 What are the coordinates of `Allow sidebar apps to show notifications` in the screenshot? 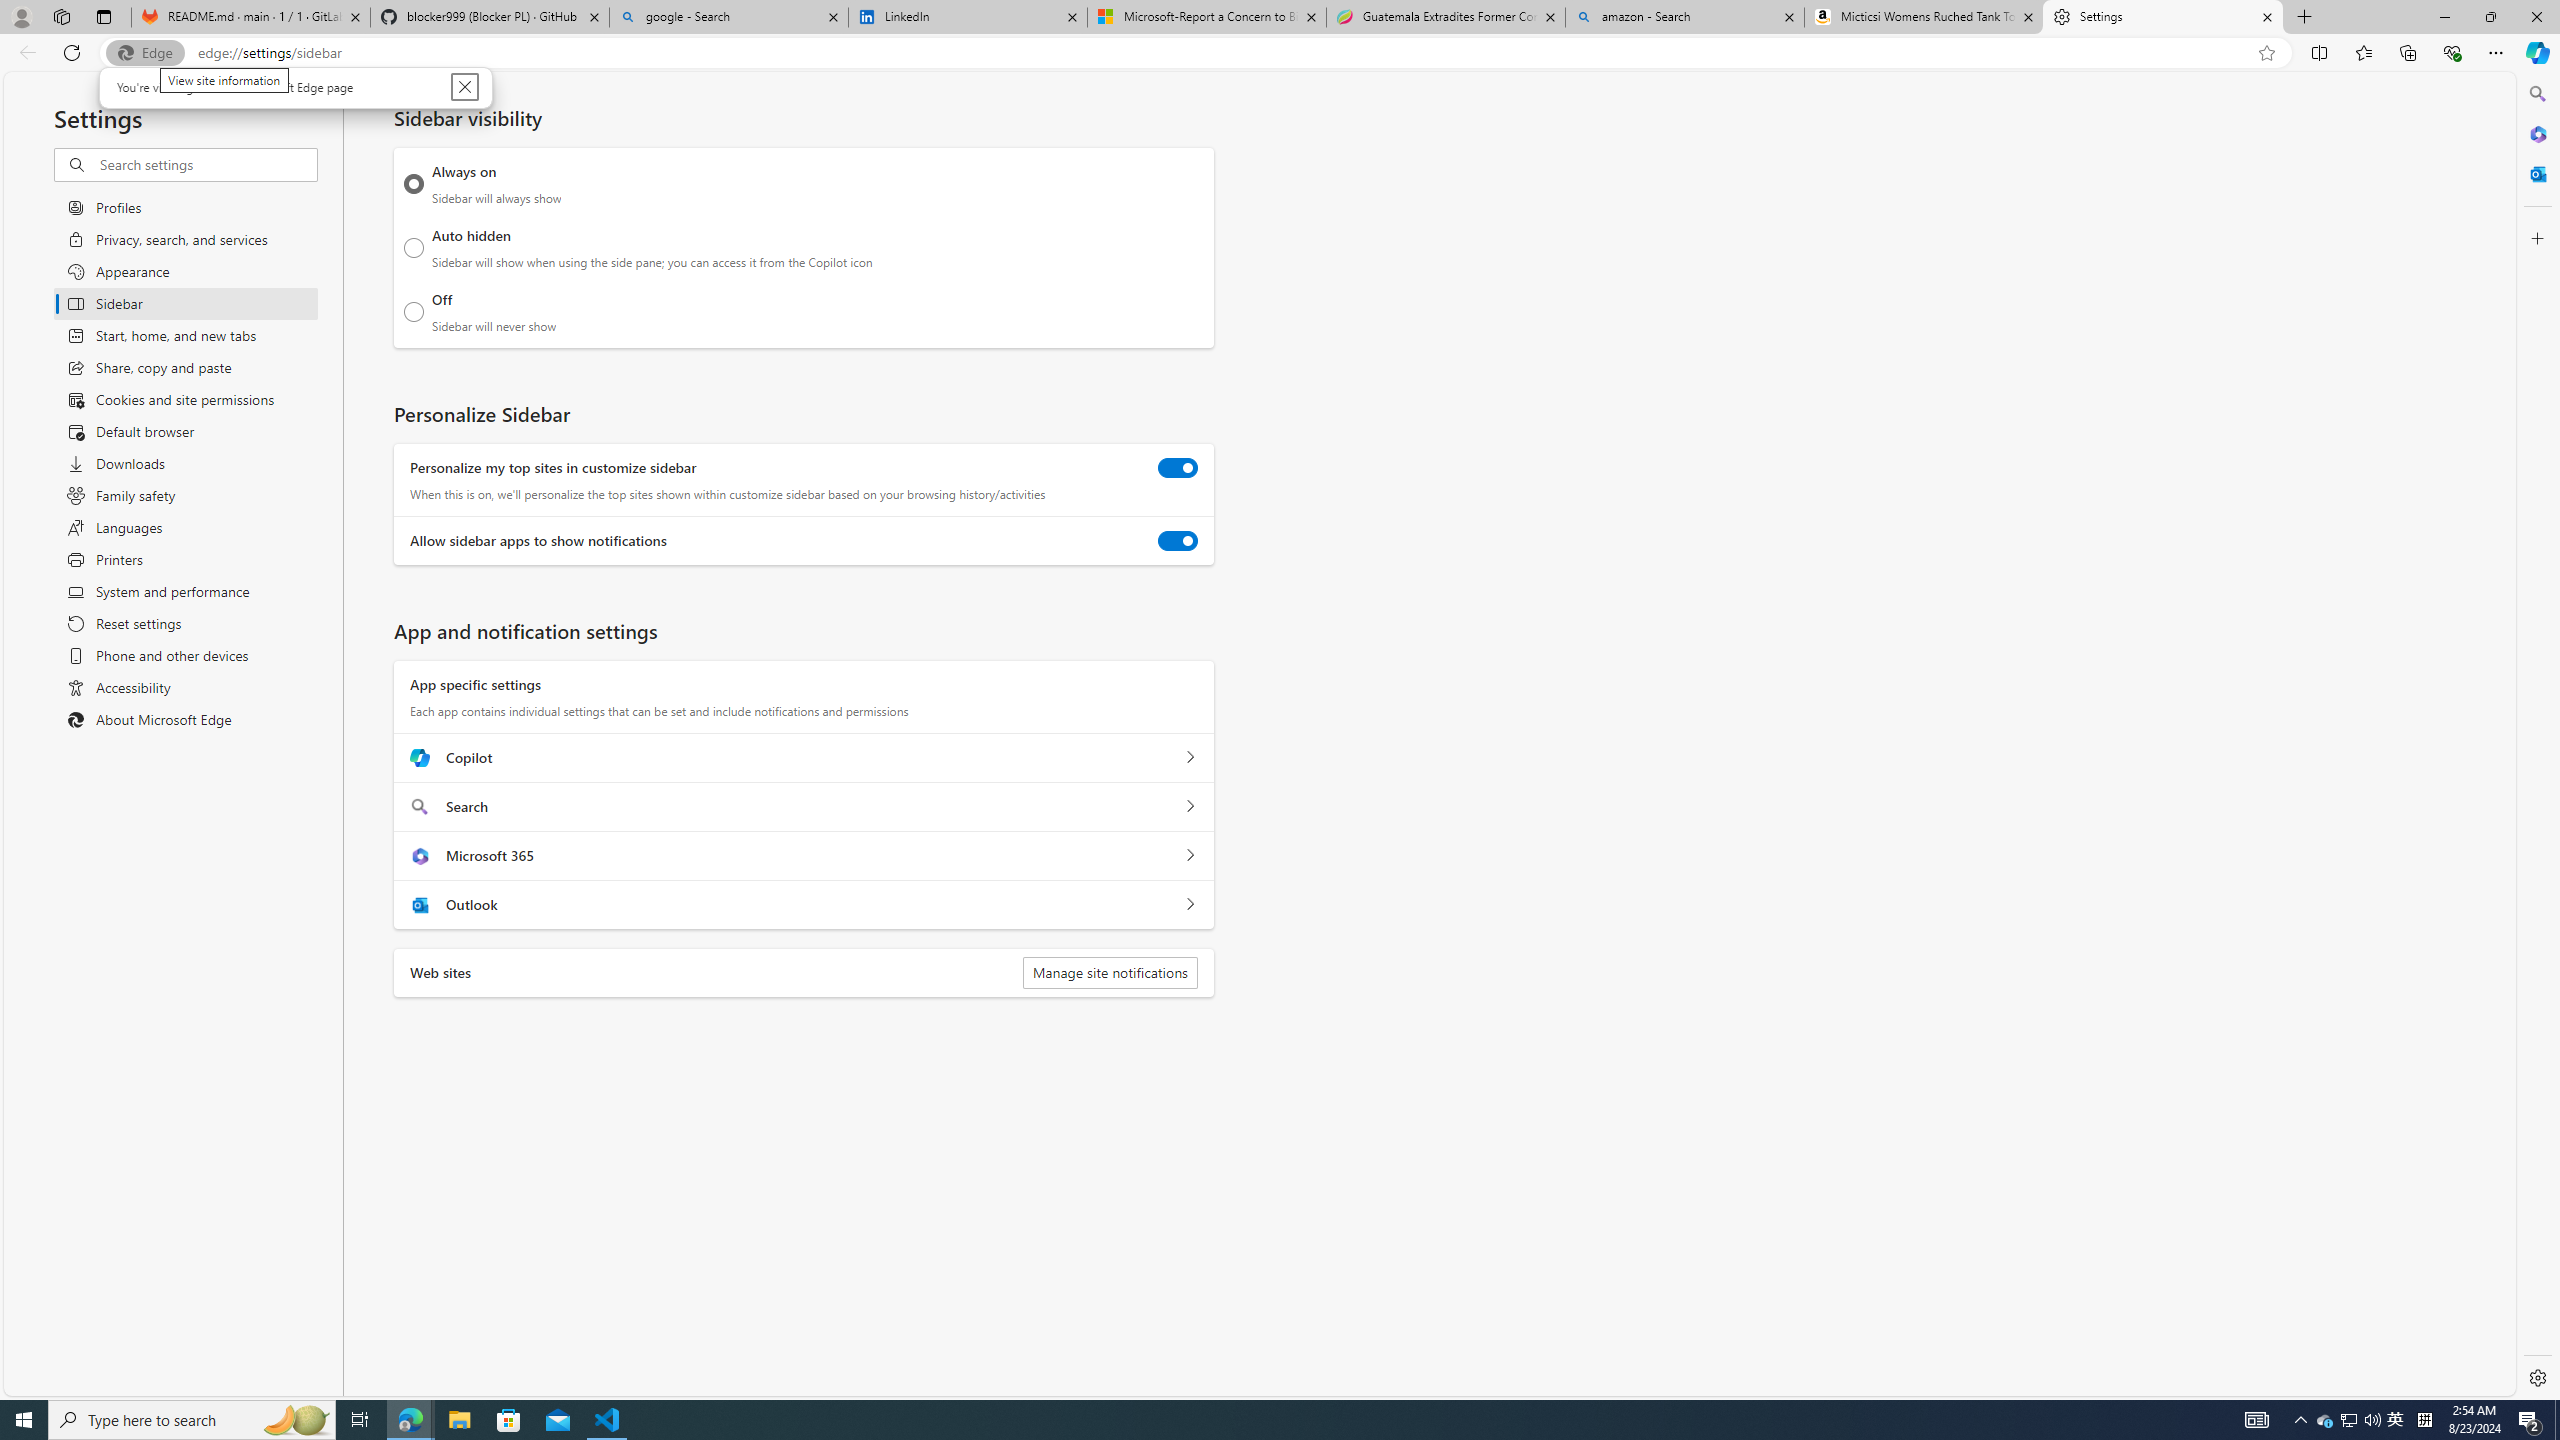 It's located at (1178, 541).